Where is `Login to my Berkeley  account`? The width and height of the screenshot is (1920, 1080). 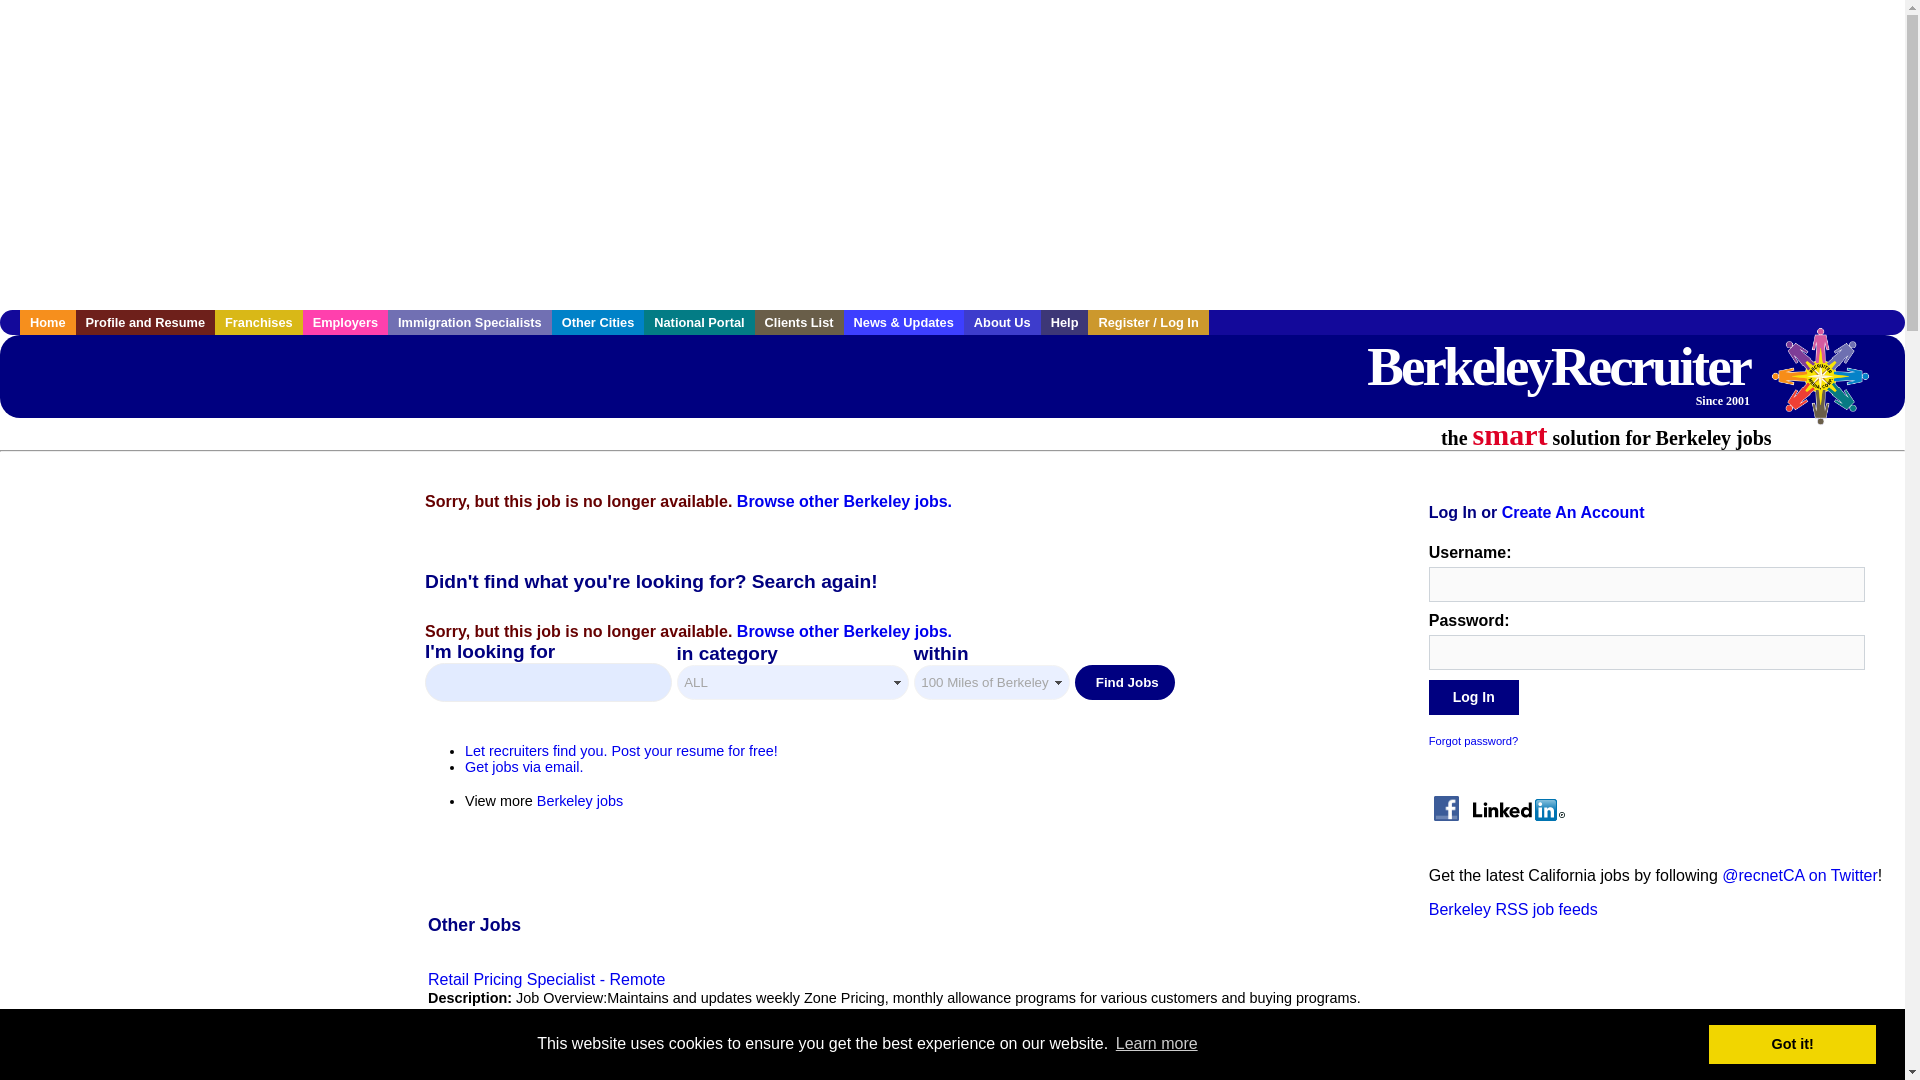
Login to my Berkeley  account is located at coordinates (1148, 322).